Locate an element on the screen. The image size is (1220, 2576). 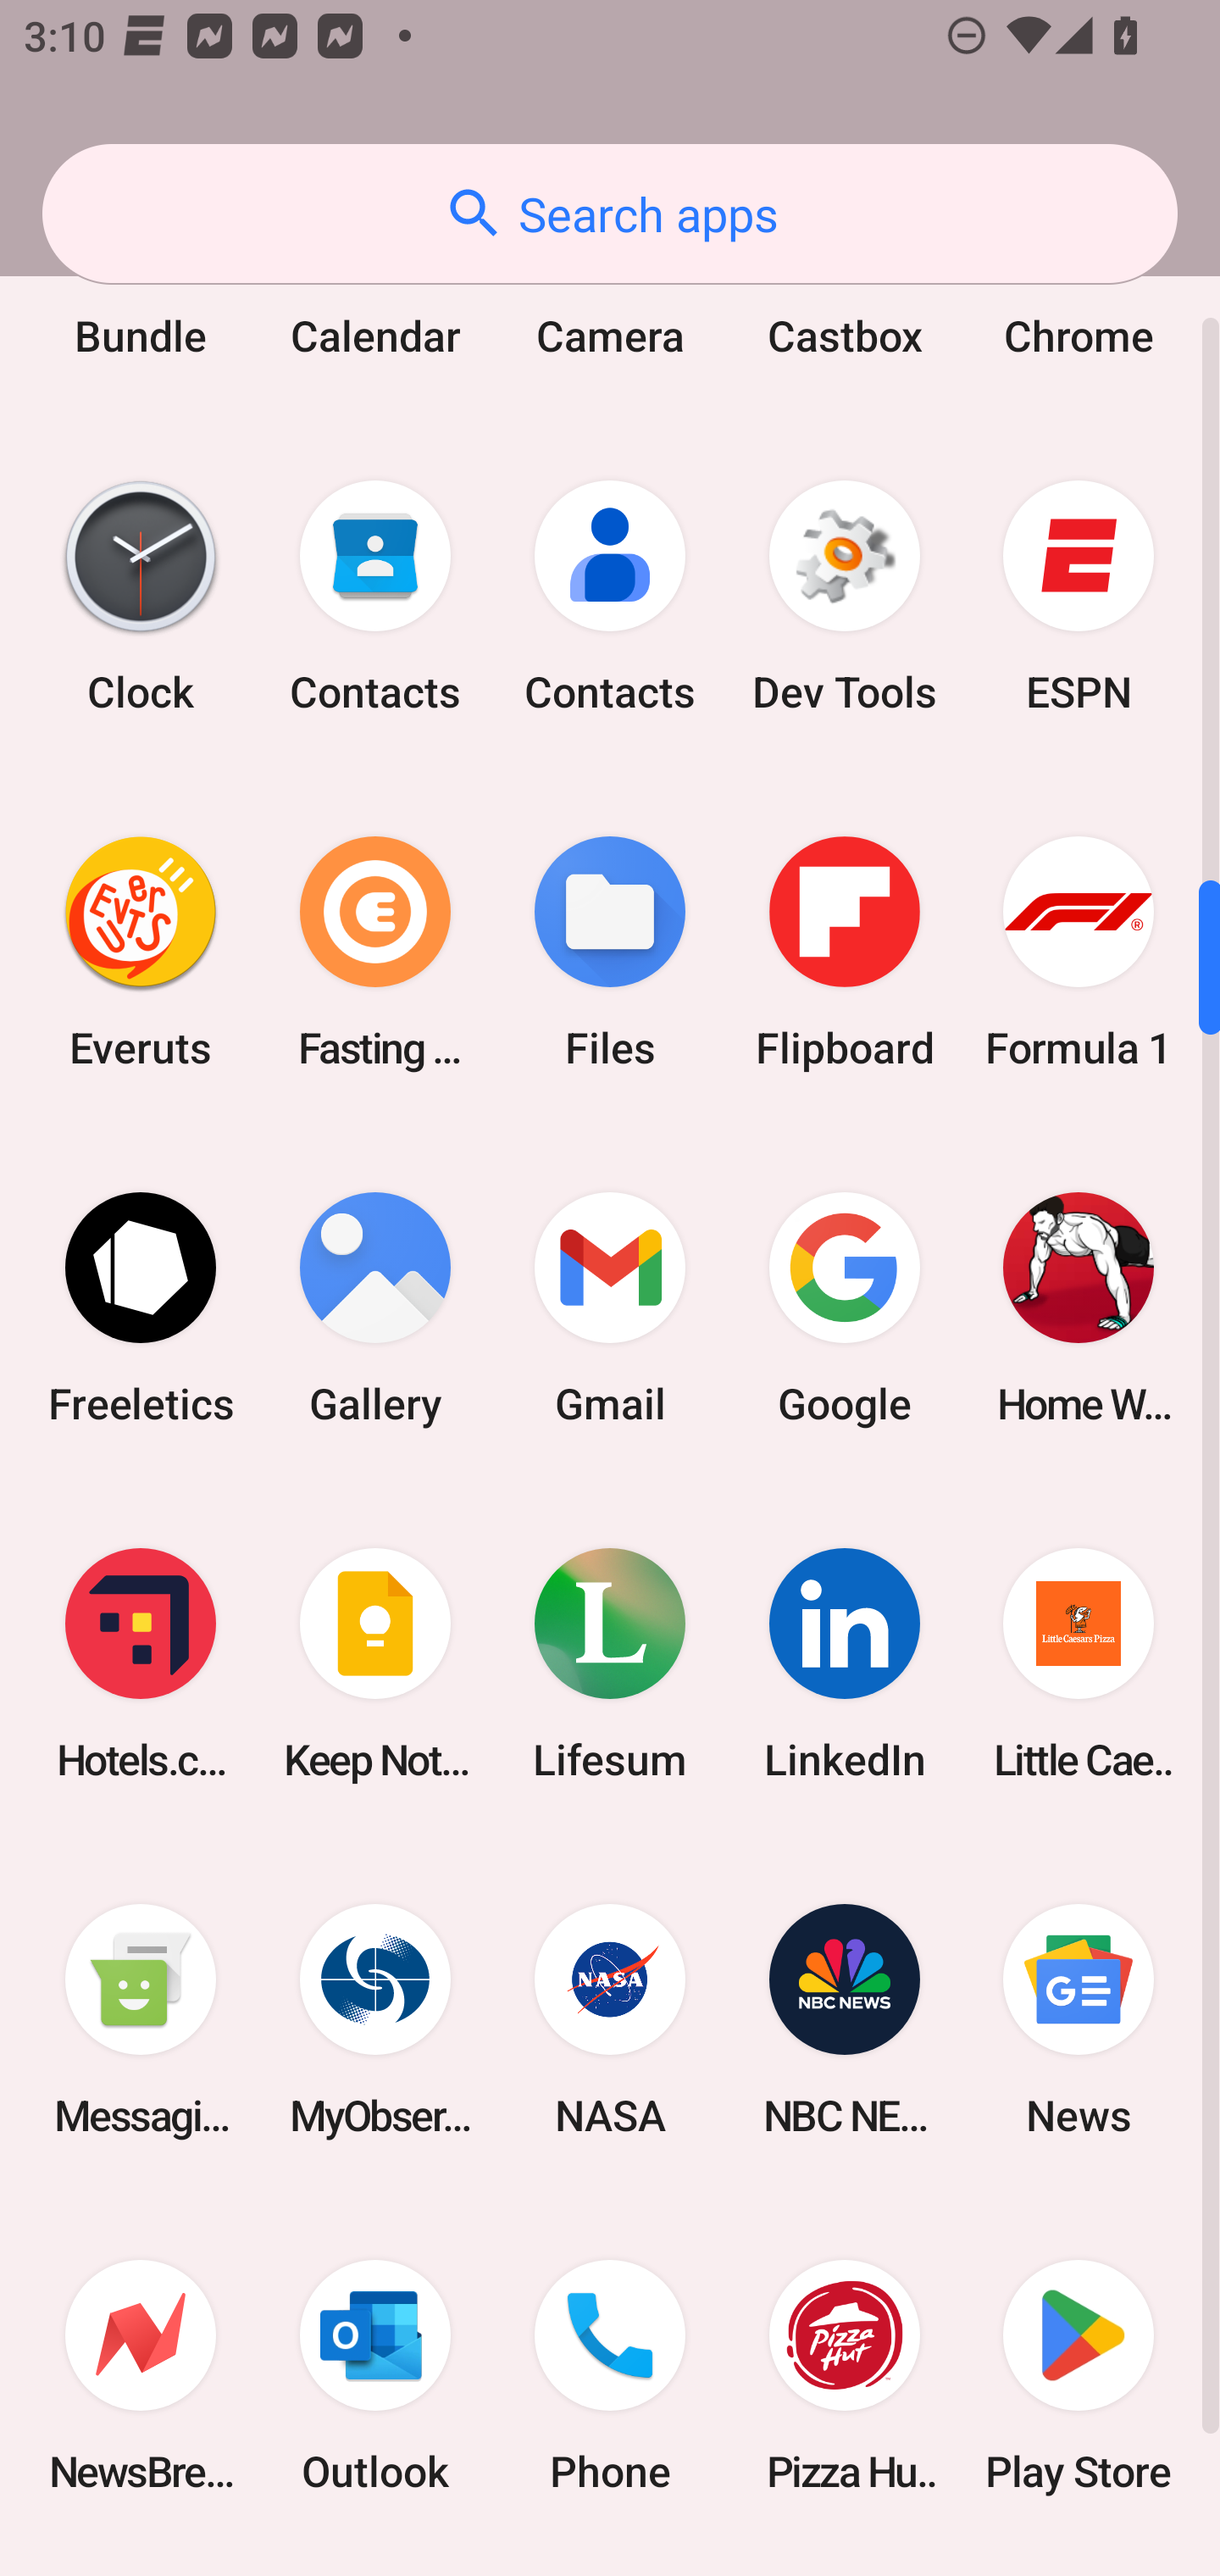
Play Store is located at coordinates (1079, 2374).